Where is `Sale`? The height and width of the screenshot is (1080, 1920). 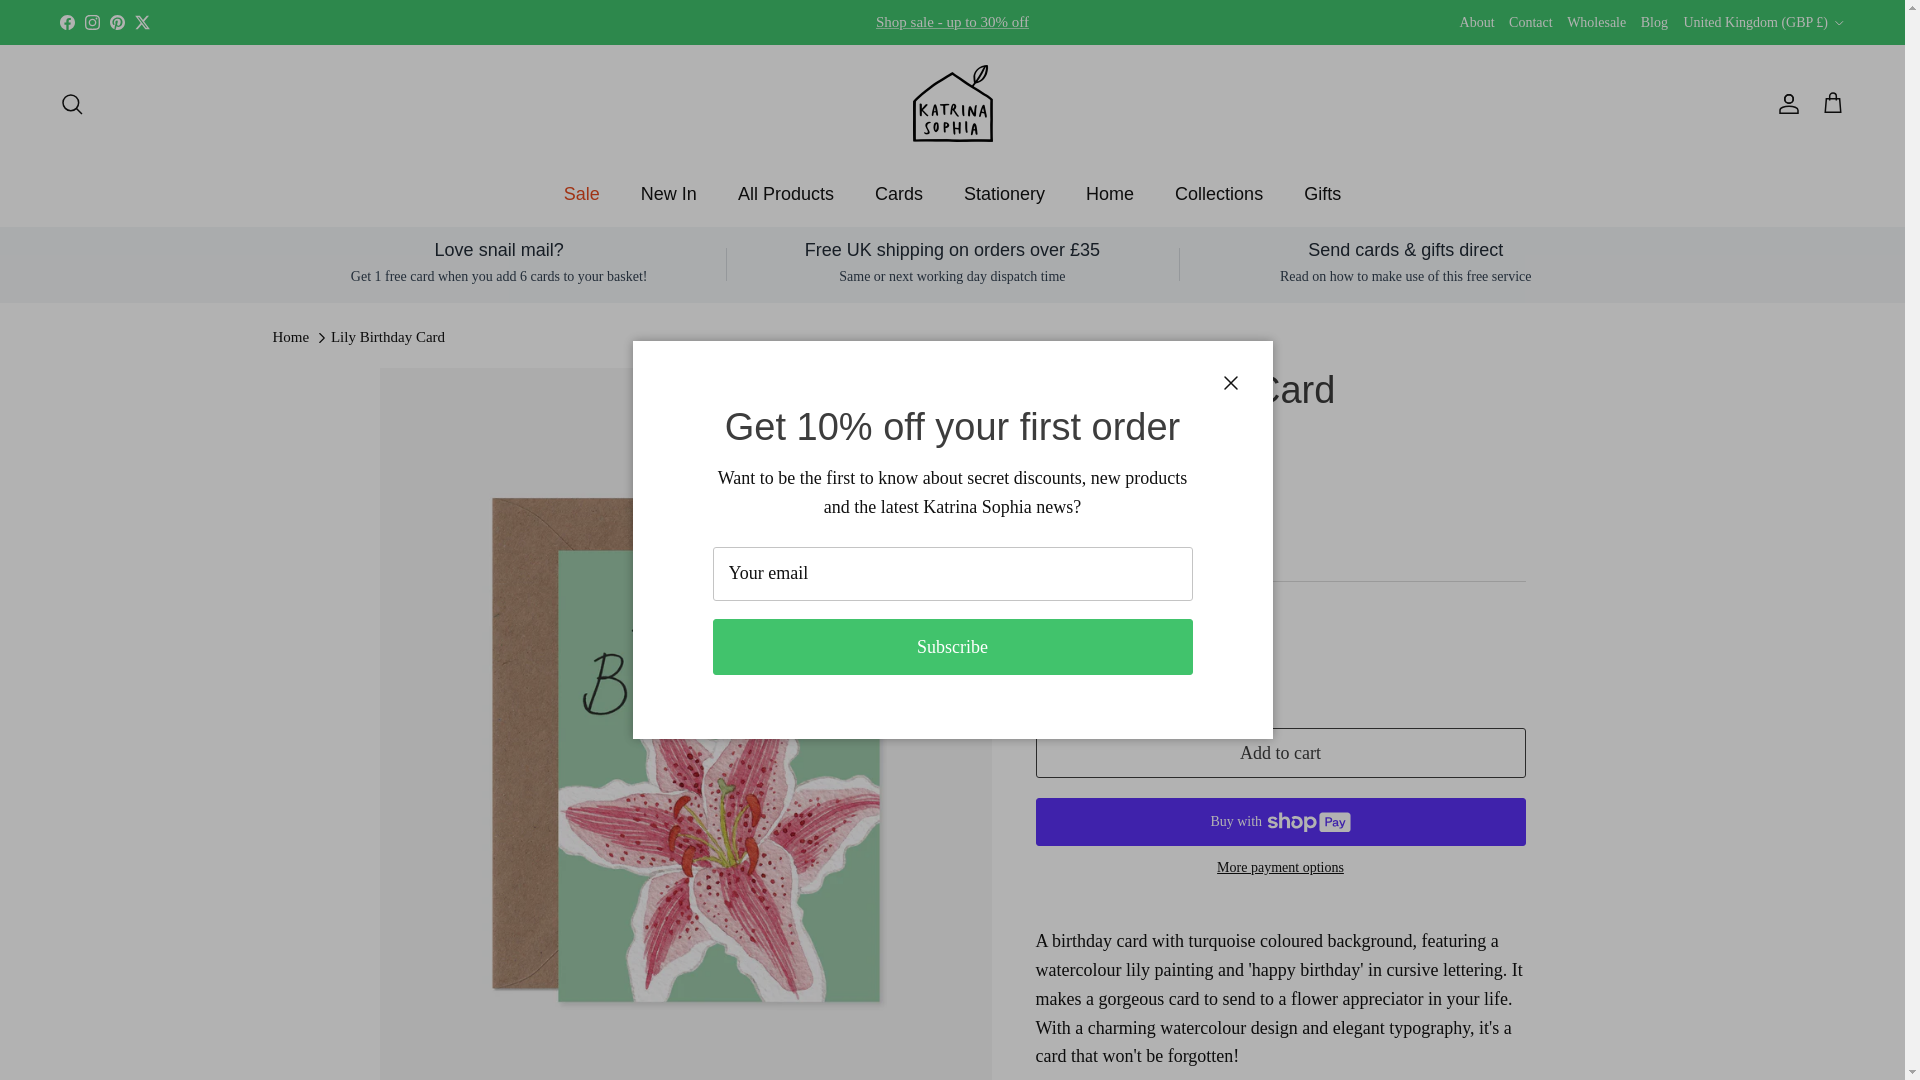 Sale is located at coordinates (582, 194).